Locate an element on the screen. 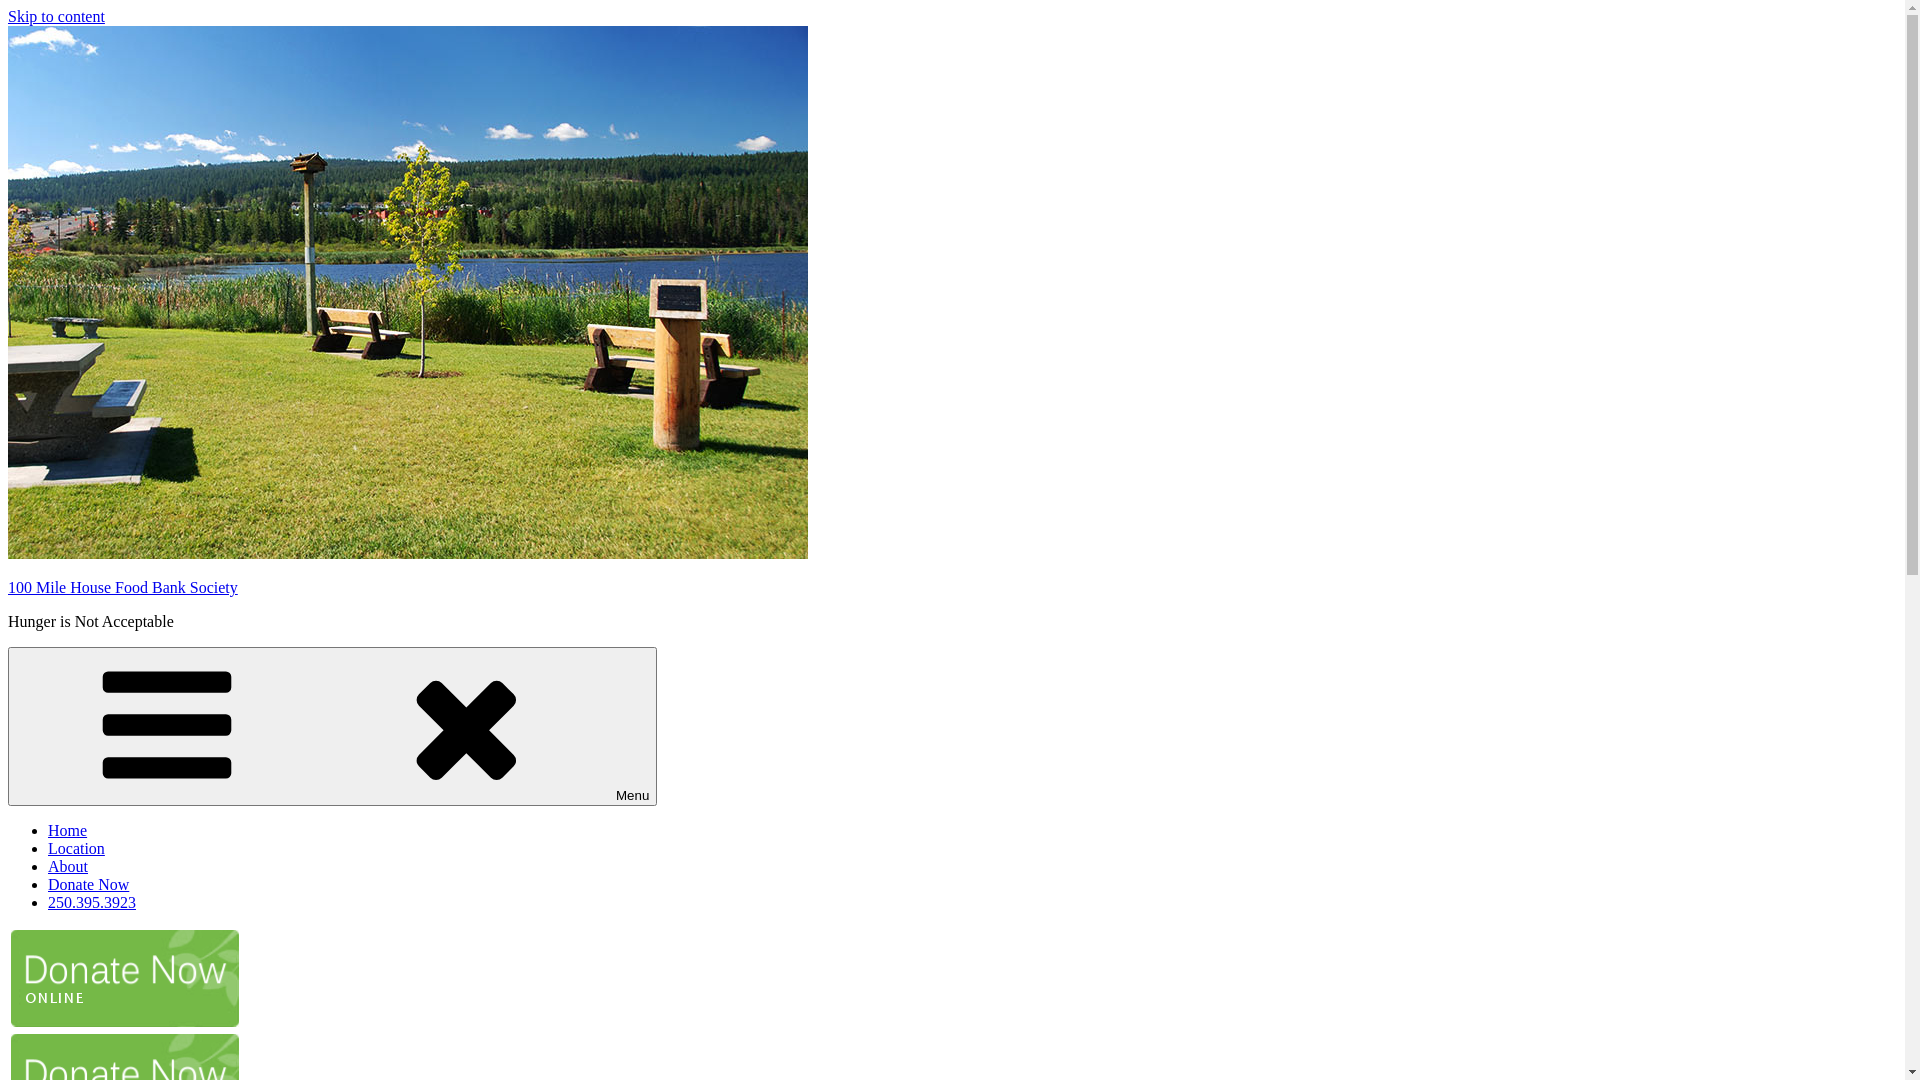  Home is located at coordinates (68, 830).